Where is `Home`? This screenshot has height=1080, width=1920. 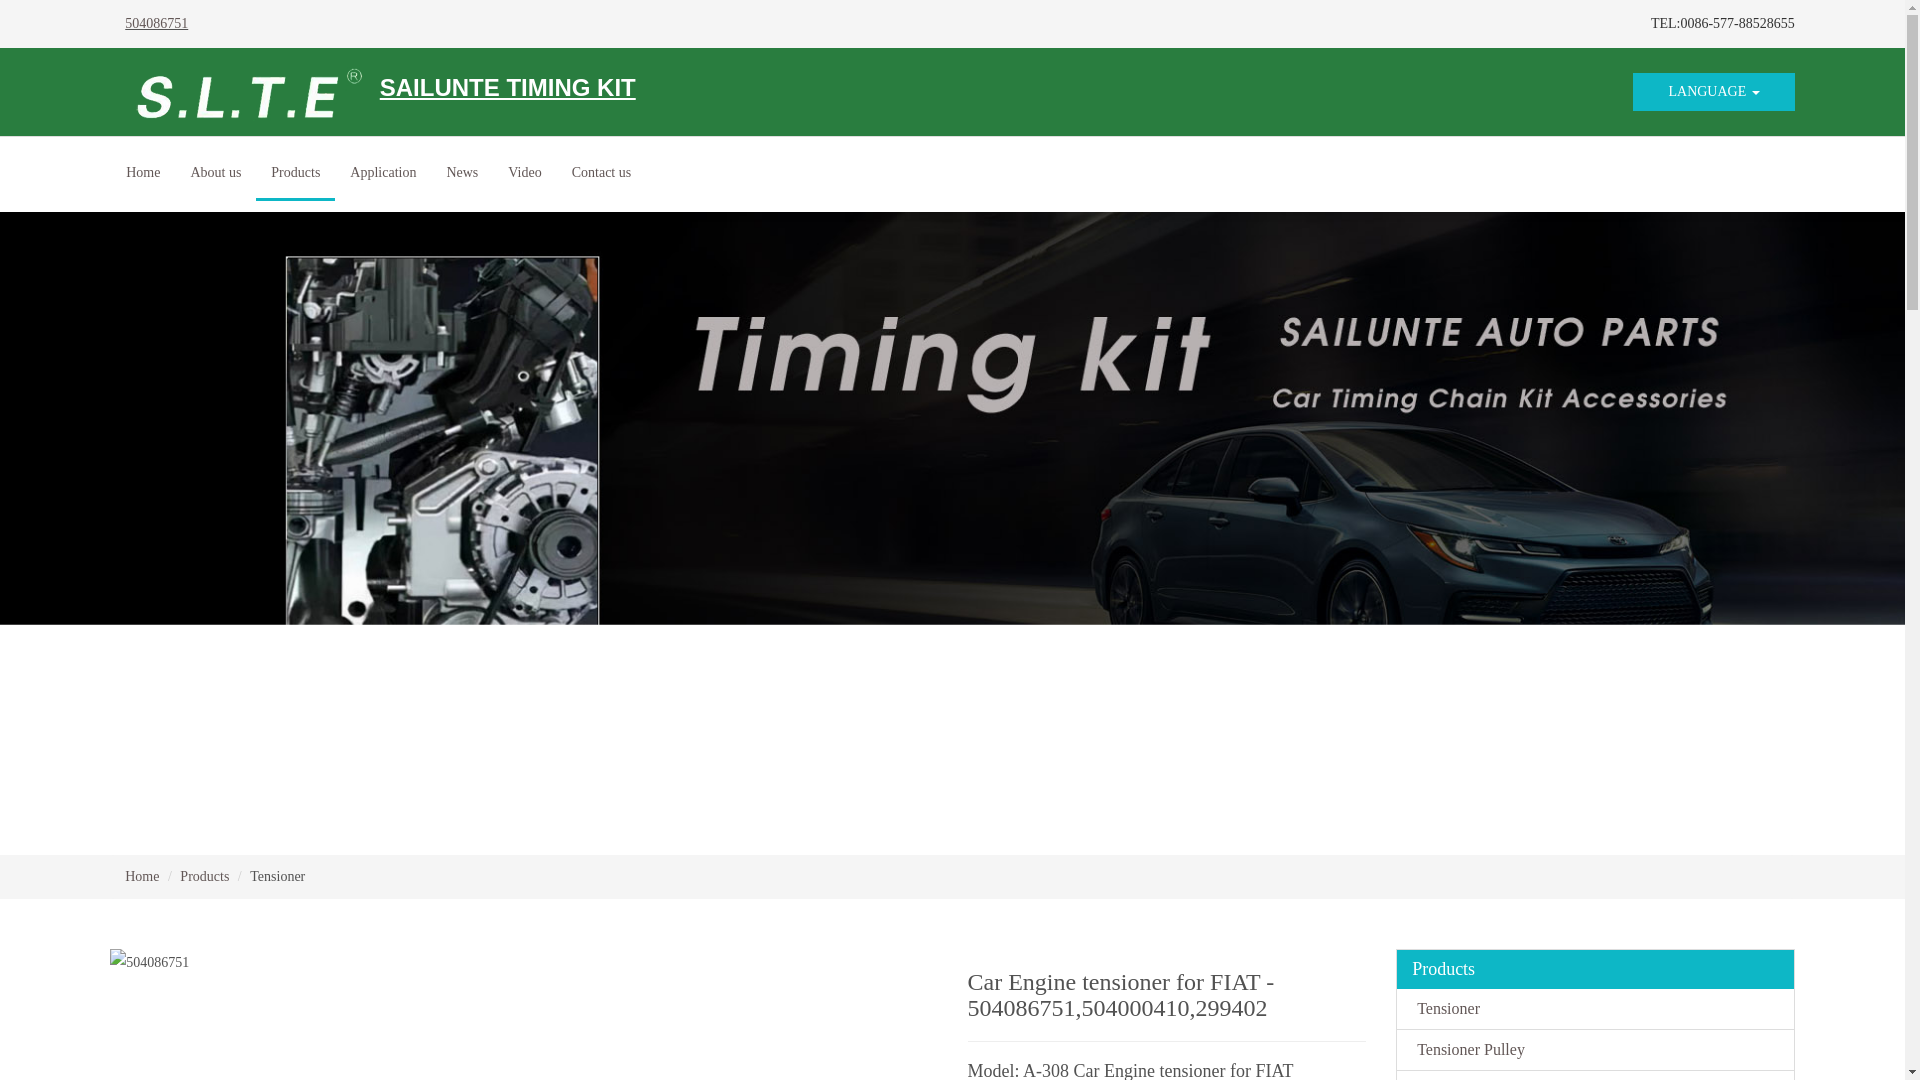
Home is located at coordinates (142, 876).